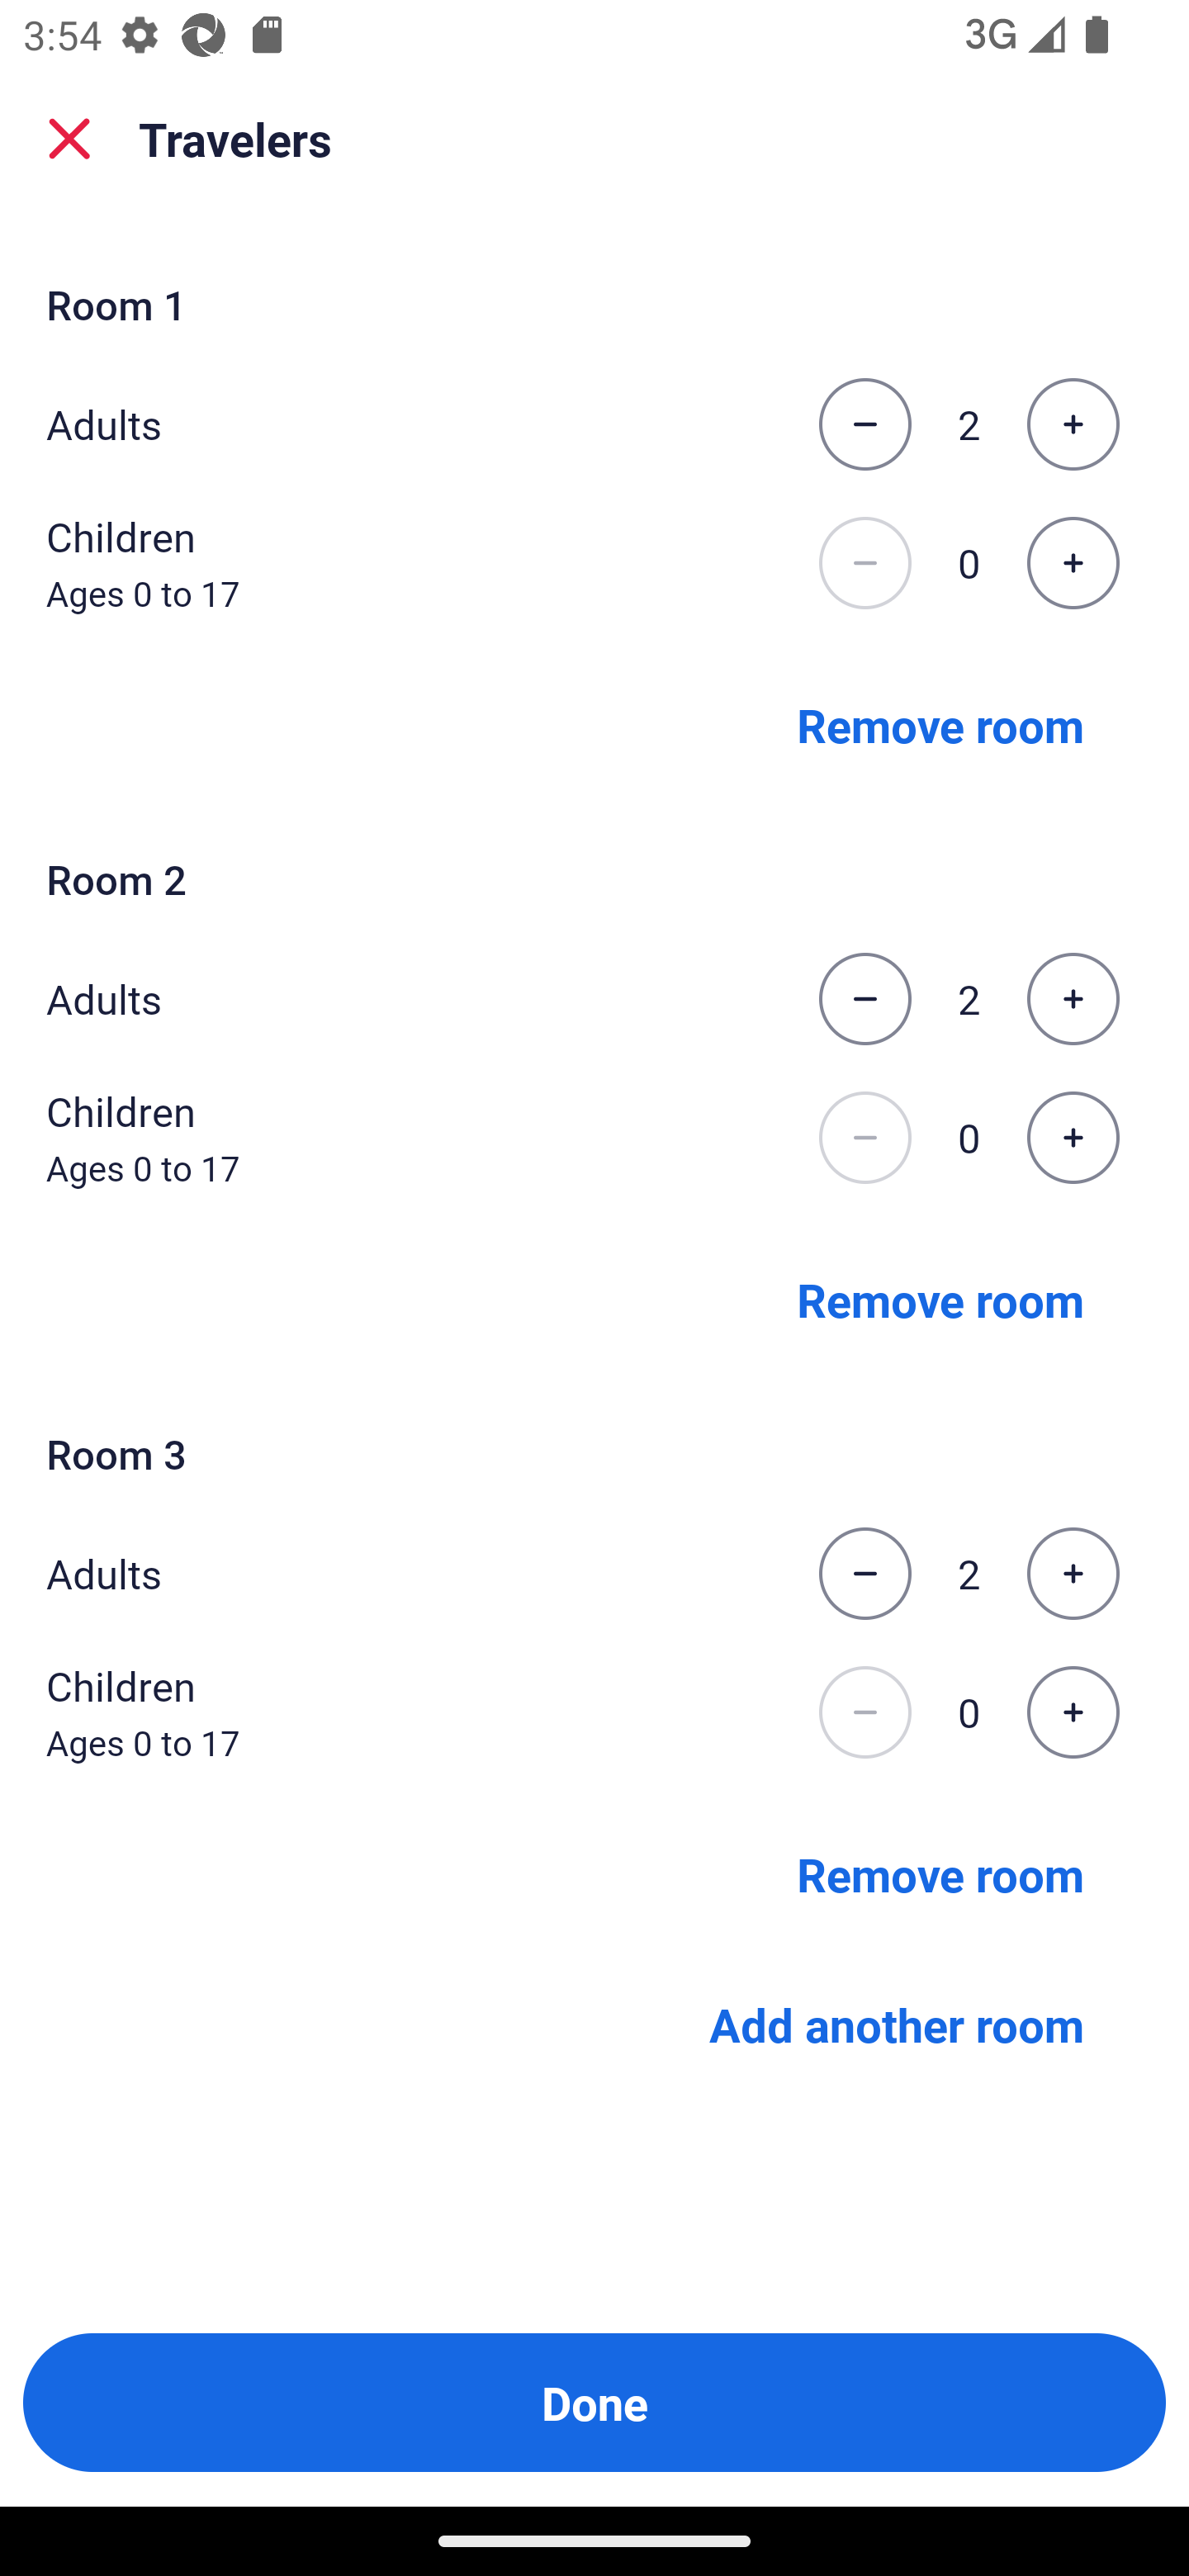  What do you see at coordinates (865, 564) in the screenshot?
I see `Decrease the number of children` at bounding box center [865, 564].